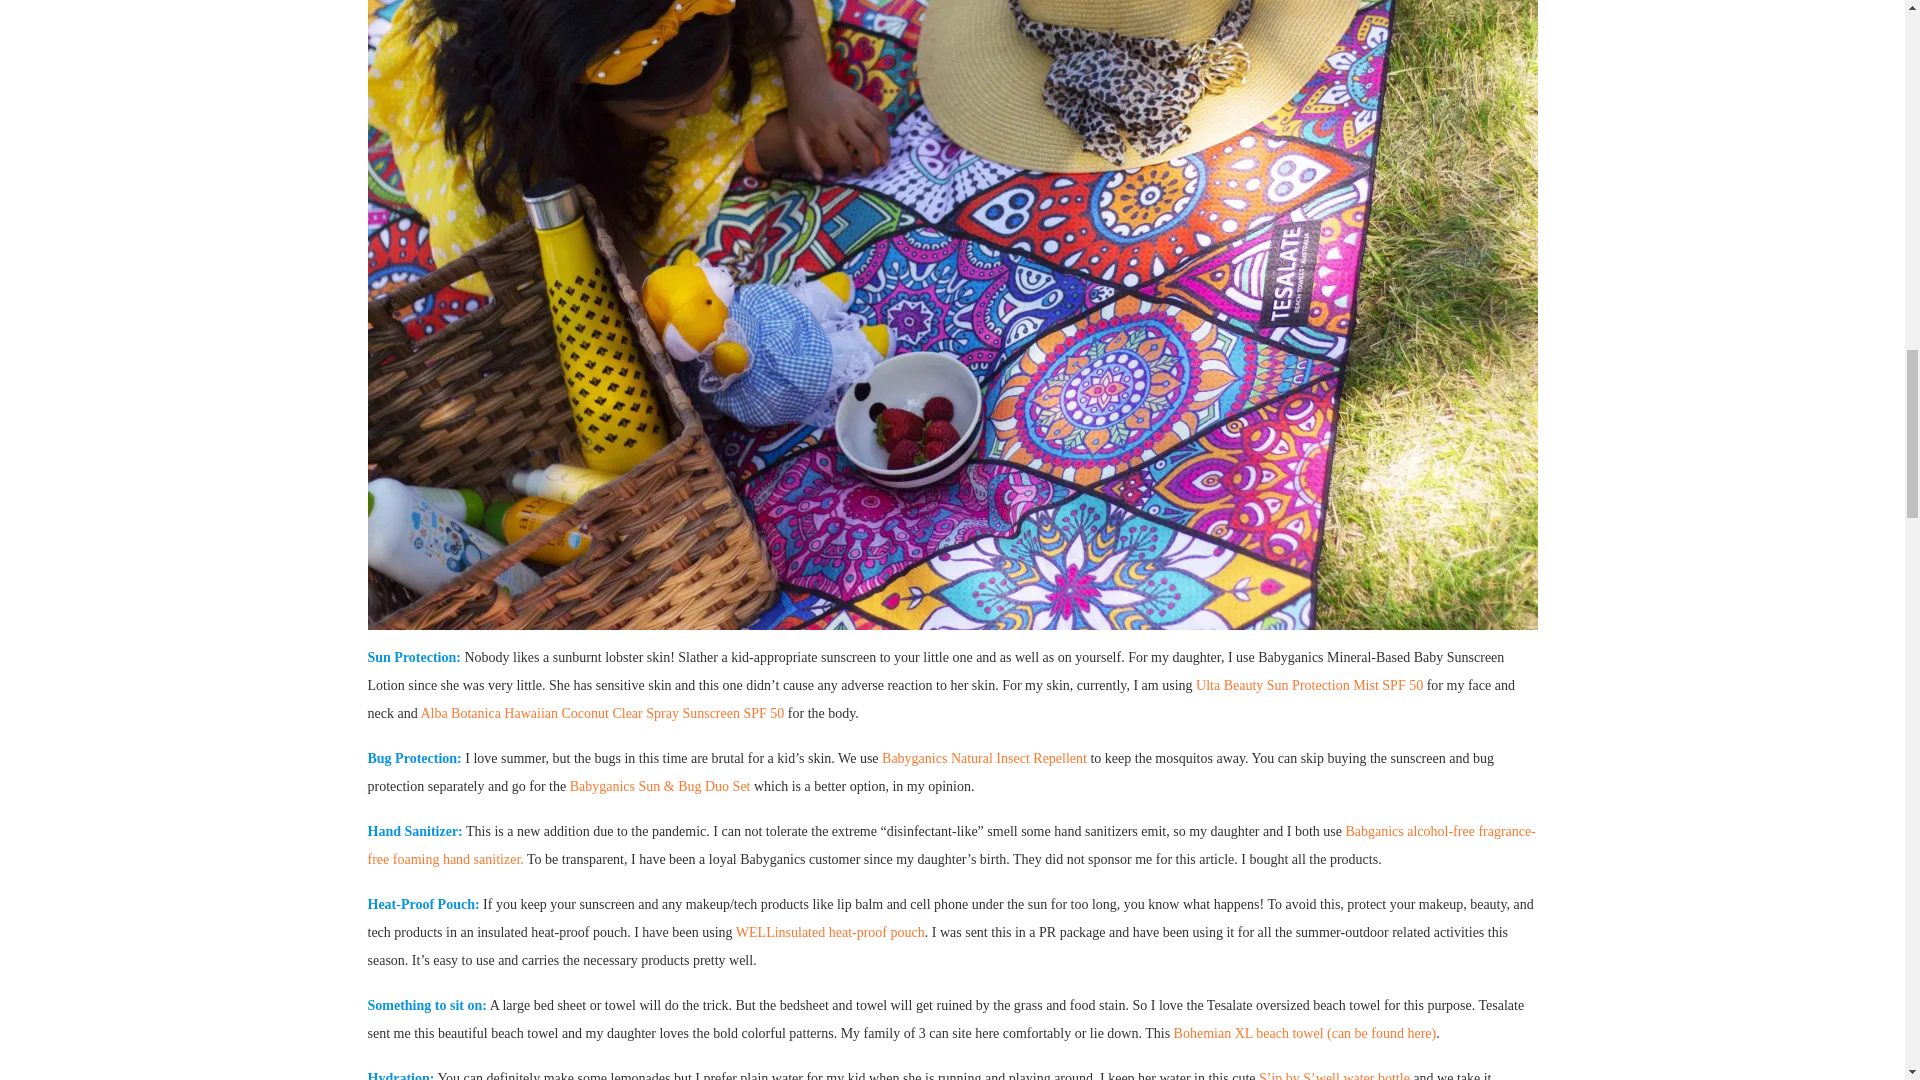 The height and width of the screenshot is (1080, 1920). What do you see at coordinates (602, 714) in the screenshot?
I see `Alba Botanica Hawaiian Coconut Clear Spray Sunscreen SPF 50` at bounding box center [602, 714].